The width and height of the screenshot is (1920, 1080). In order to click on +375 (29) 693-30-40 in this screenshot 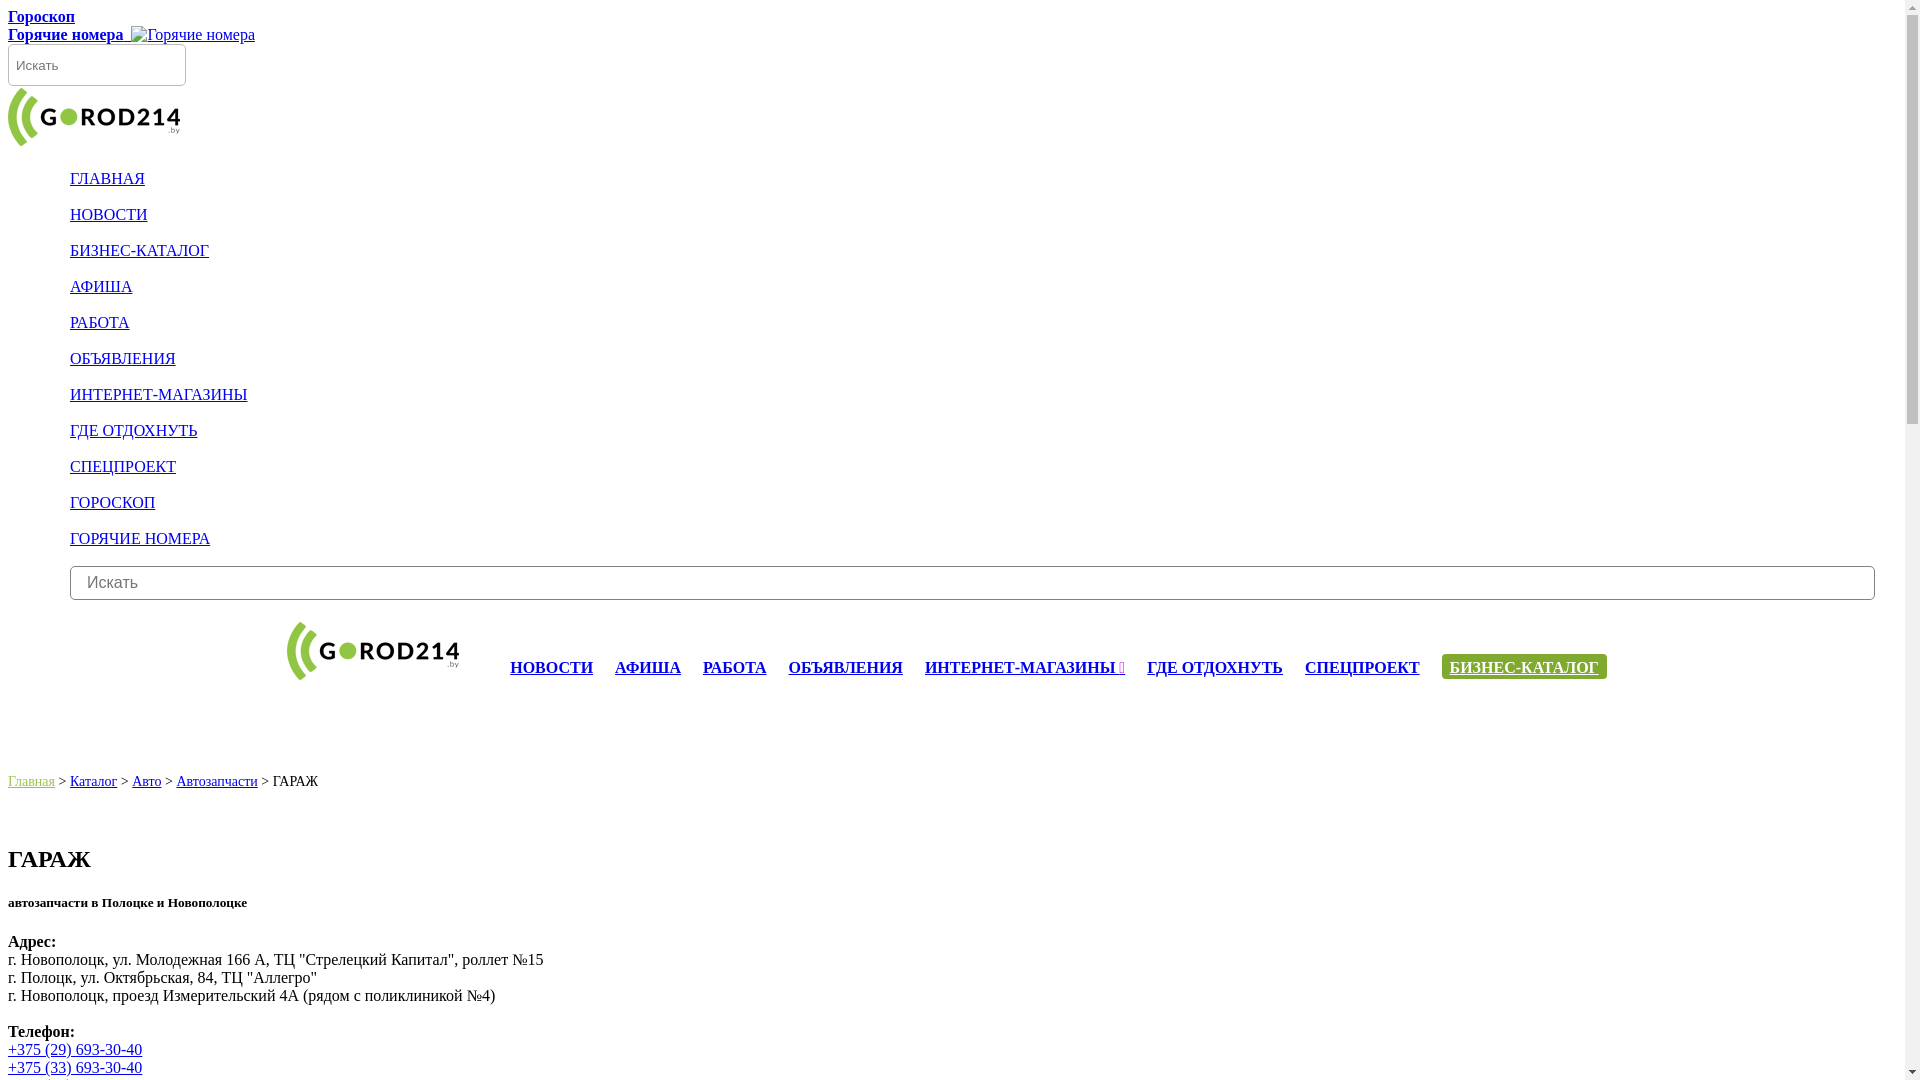, I will do `click(75, 1050)`.